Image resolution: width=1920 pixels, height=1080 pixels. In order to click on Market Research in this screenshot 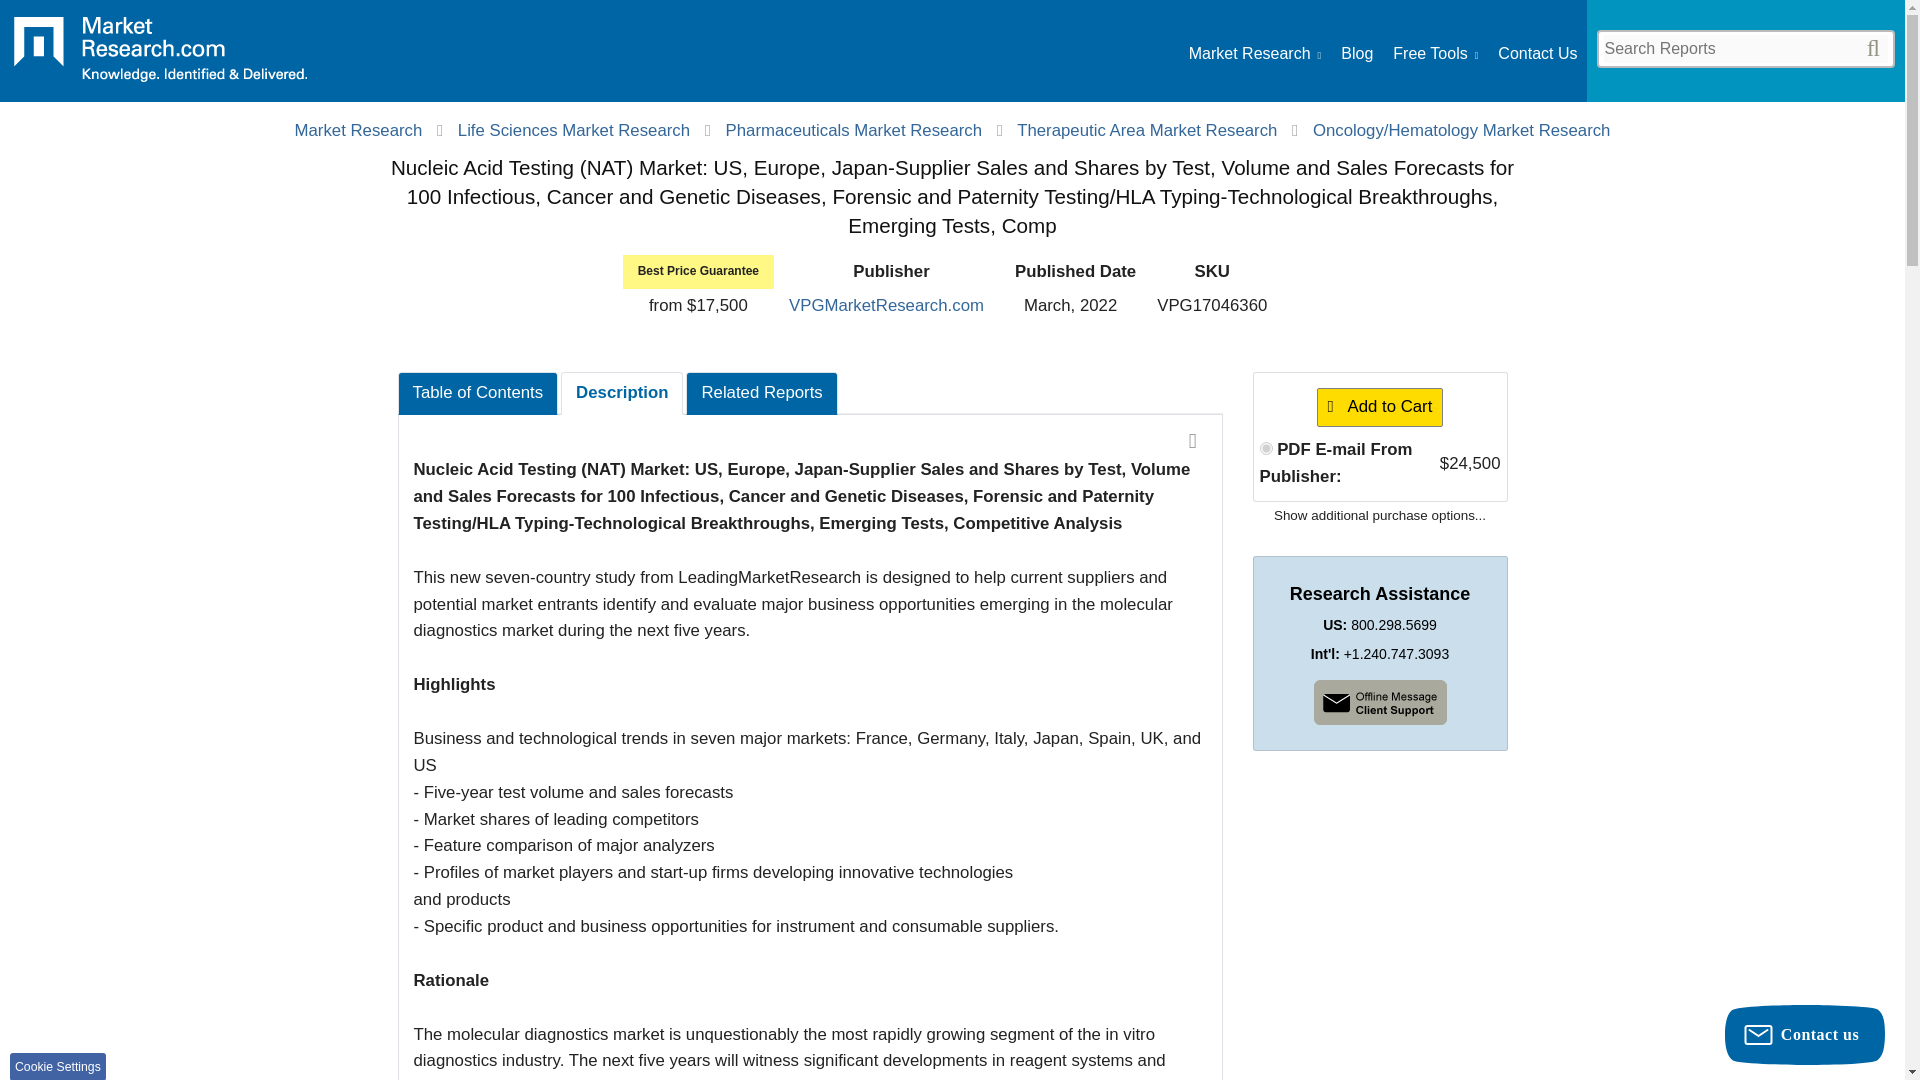, I will do `click(358, 130)`.